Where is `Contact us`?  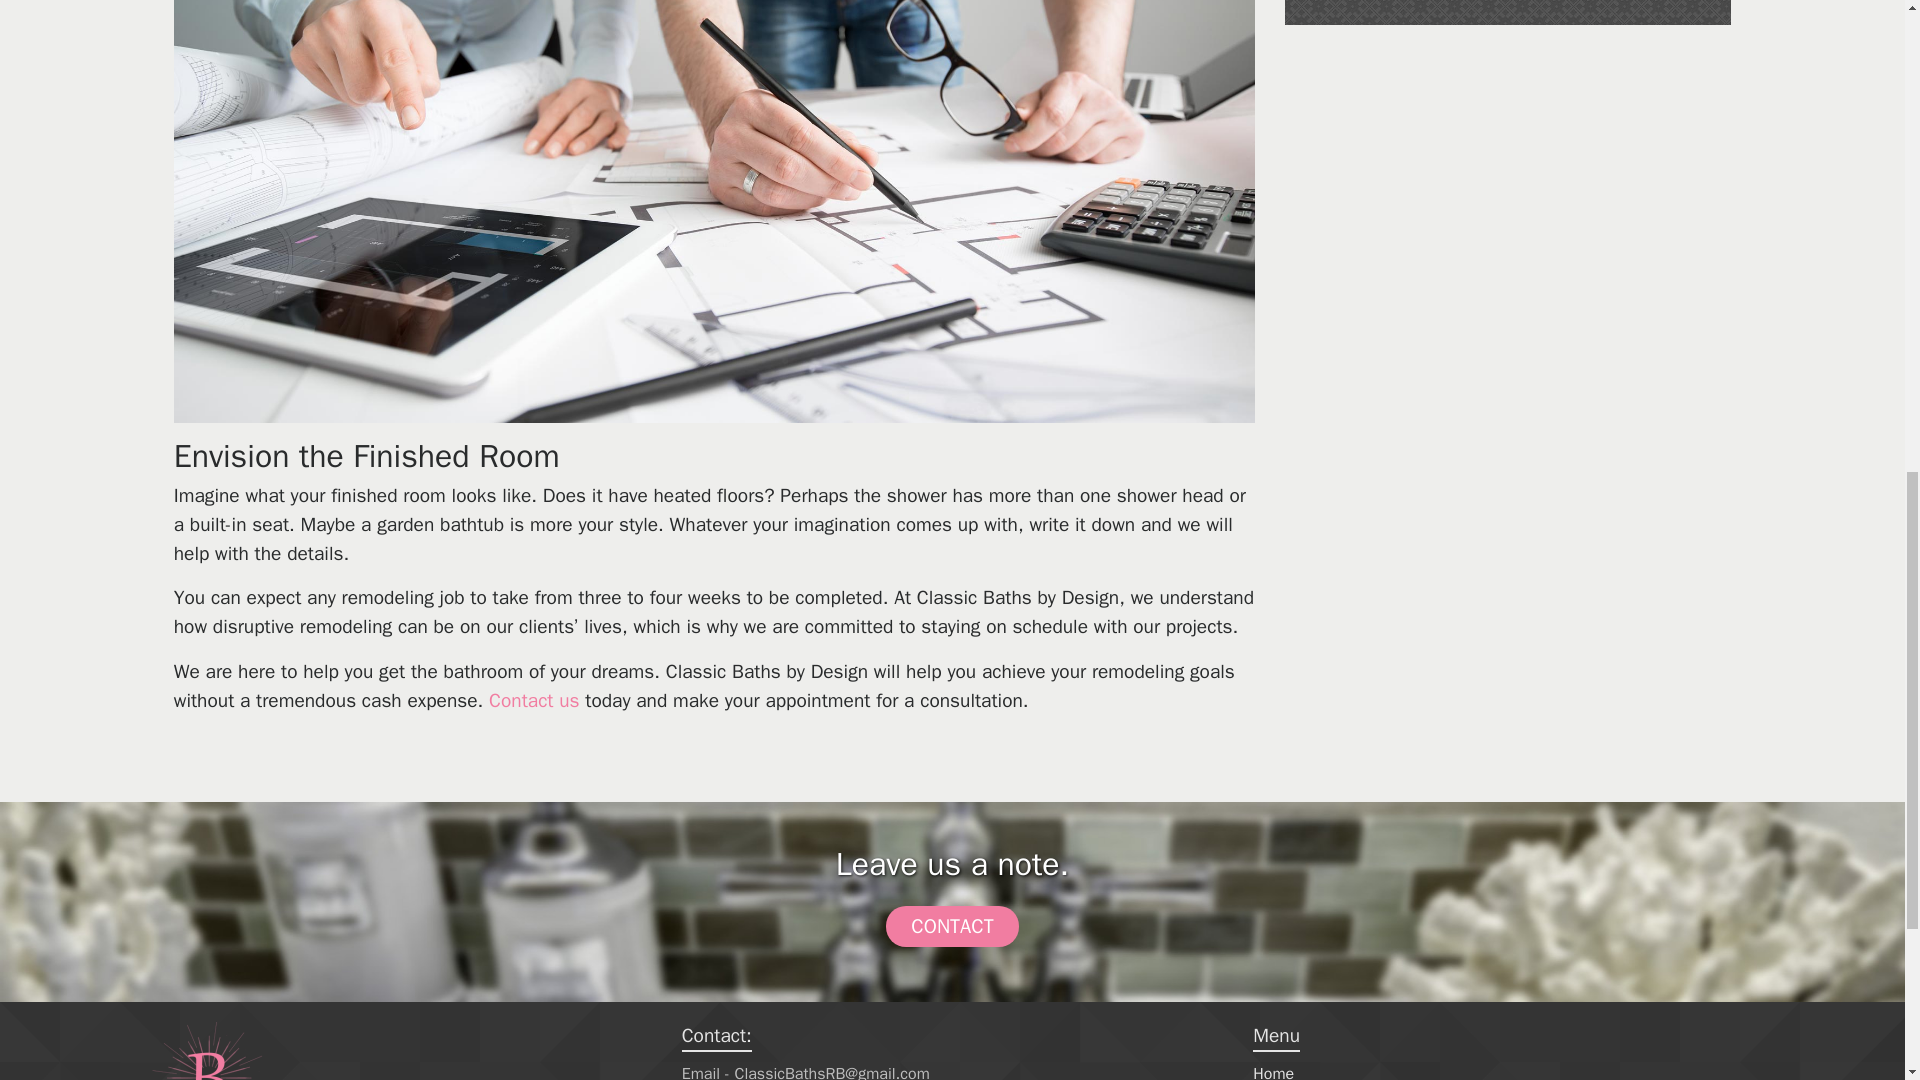
Contact us is located at coordinates (534, 700).